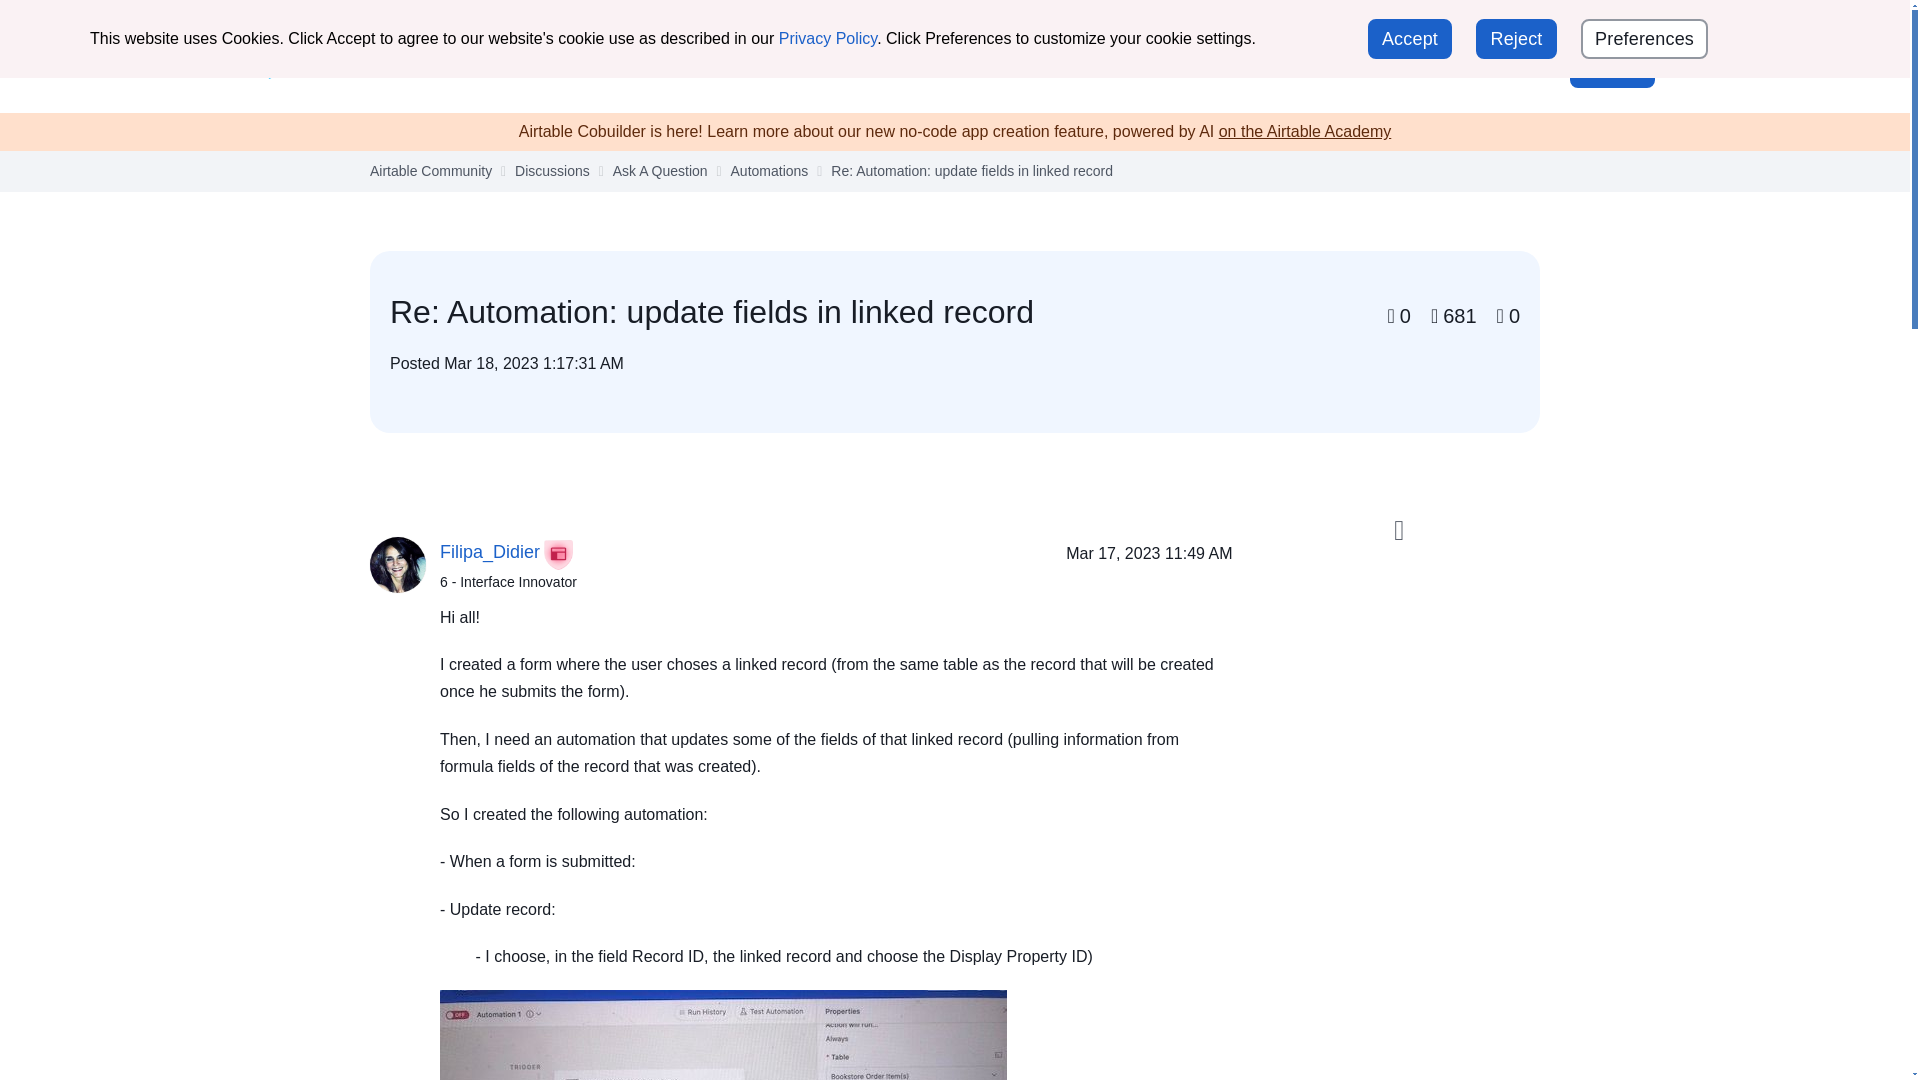 Image resolution: width=1920 pixels, height=1080 pixels. I want to click on Accept, so click(1409, 39).